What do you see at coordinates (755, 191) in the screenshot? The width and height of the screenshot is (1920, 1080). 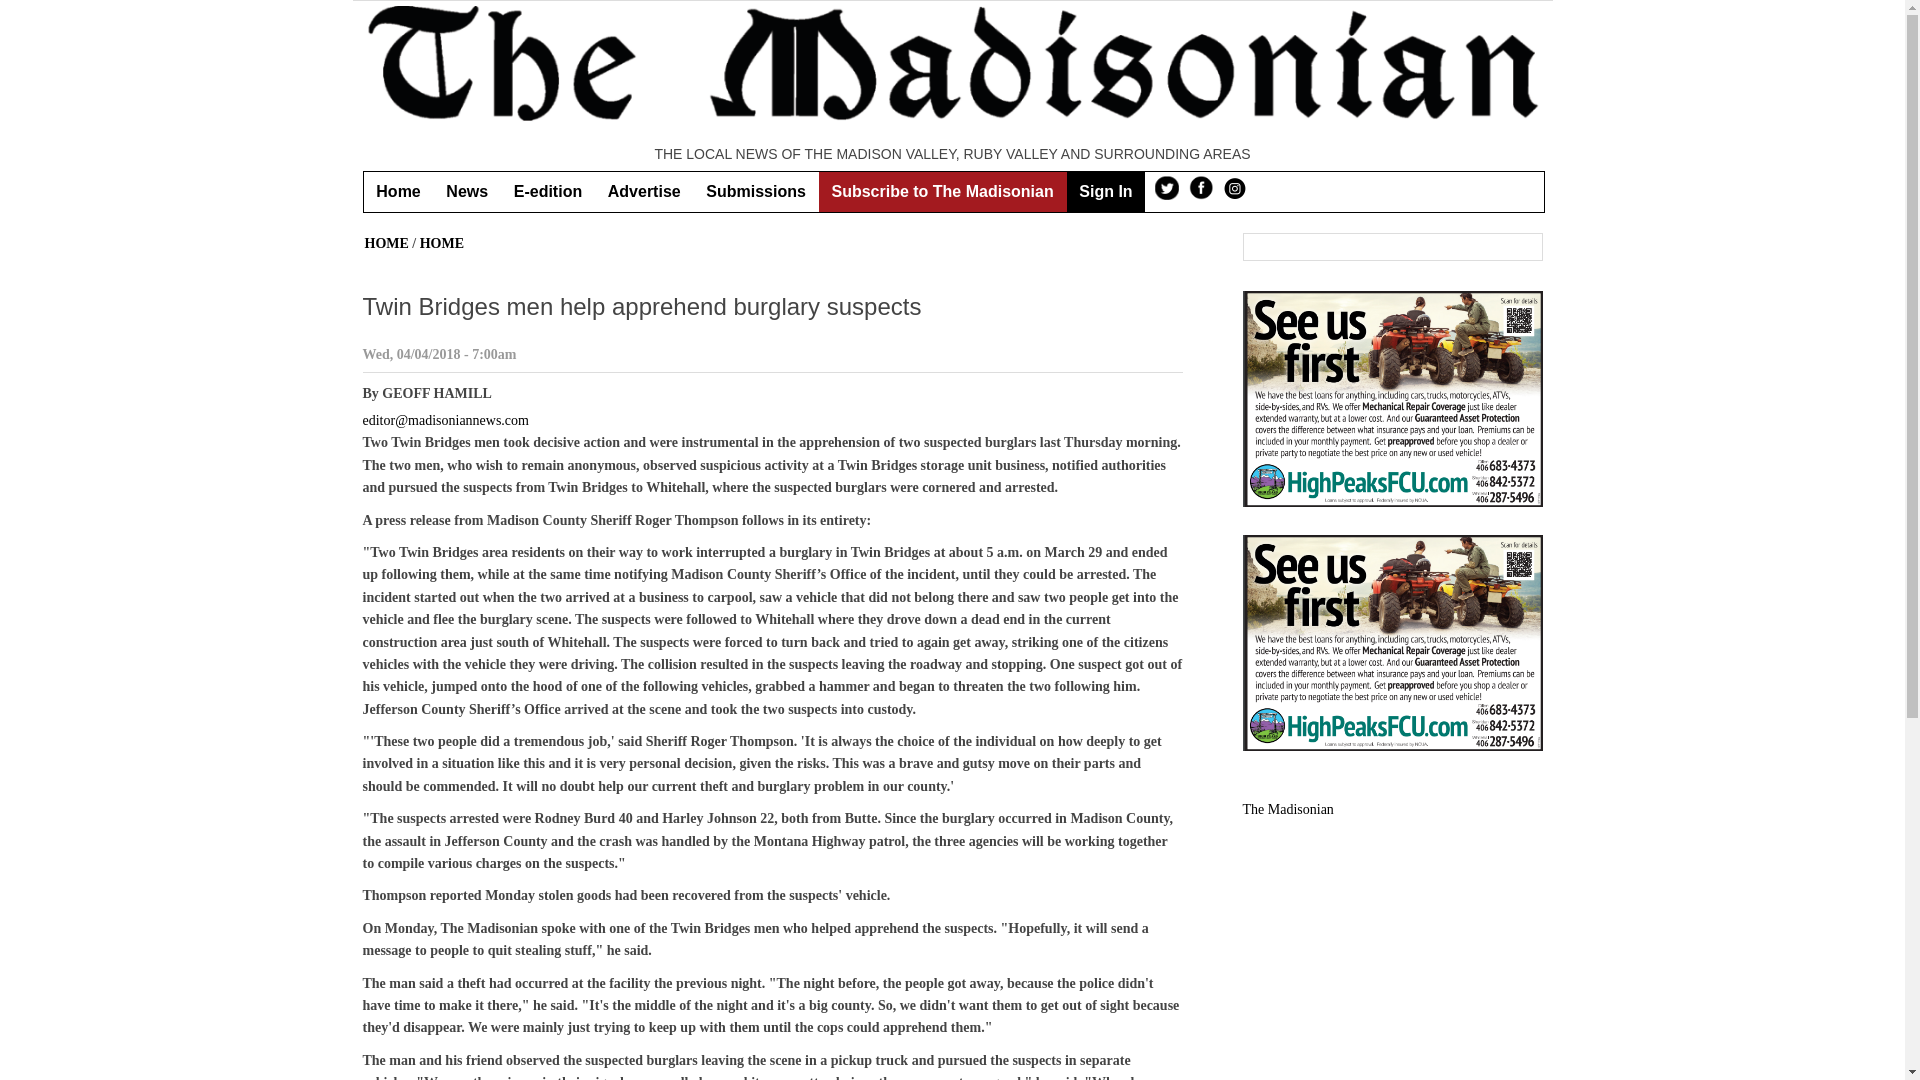 I see `Submissions` at bounding box center [755, 191].